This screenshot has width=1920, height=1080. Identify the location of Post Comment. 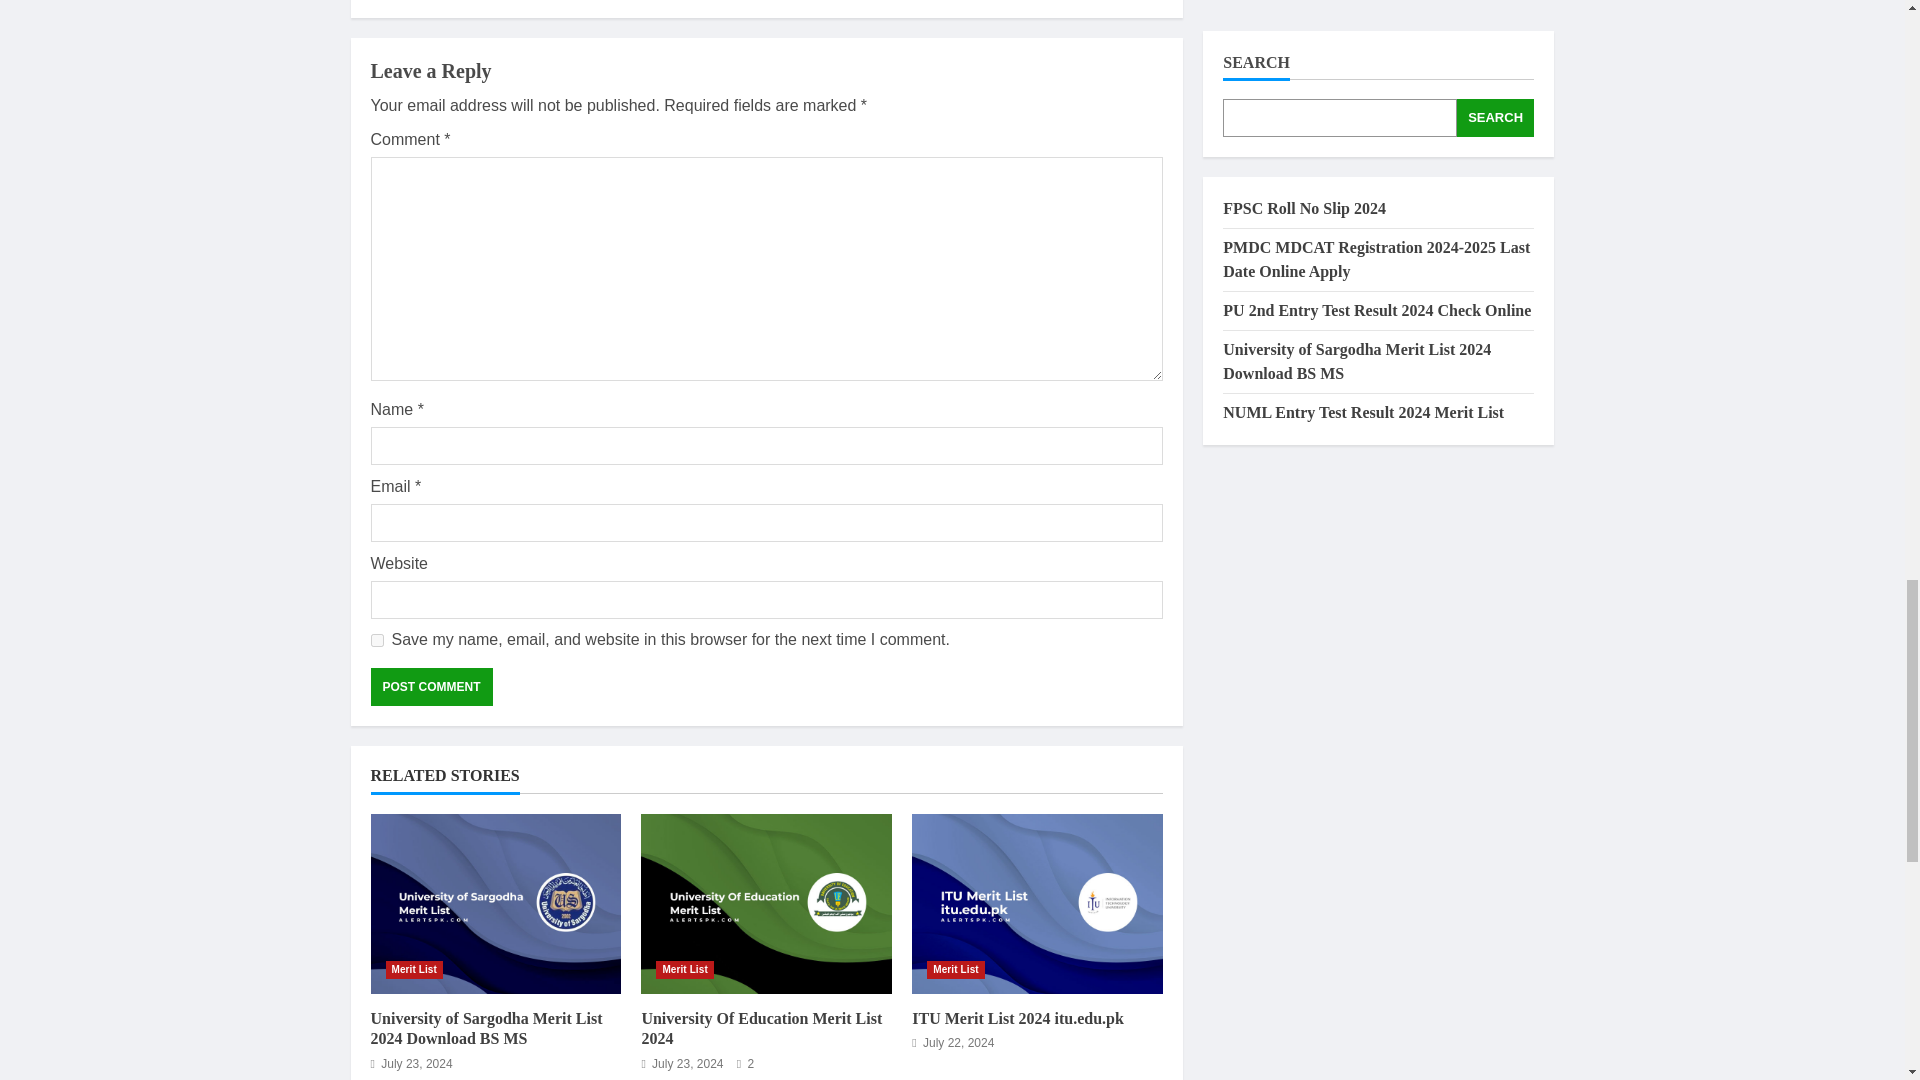
(430, 687).